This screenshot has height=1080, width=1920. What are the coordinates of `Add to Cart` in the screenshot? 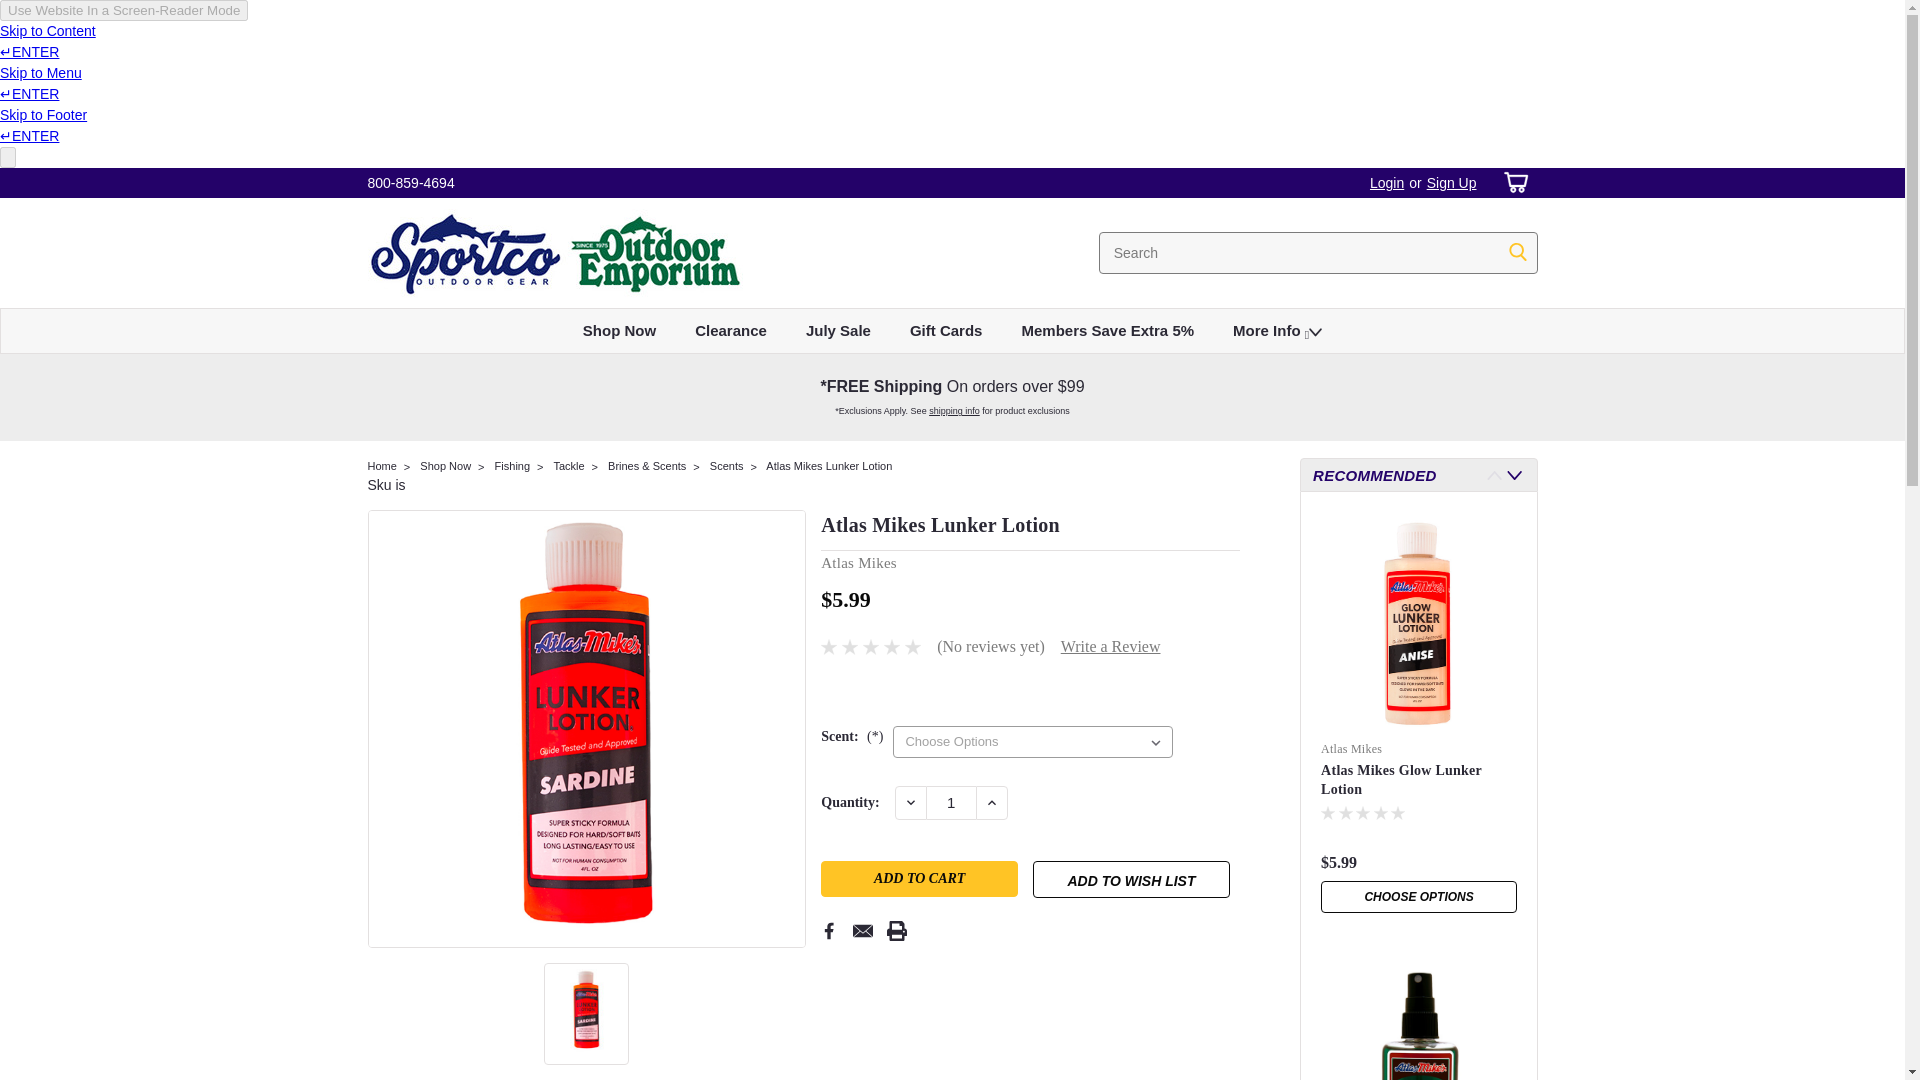 It's located at (919, 878).